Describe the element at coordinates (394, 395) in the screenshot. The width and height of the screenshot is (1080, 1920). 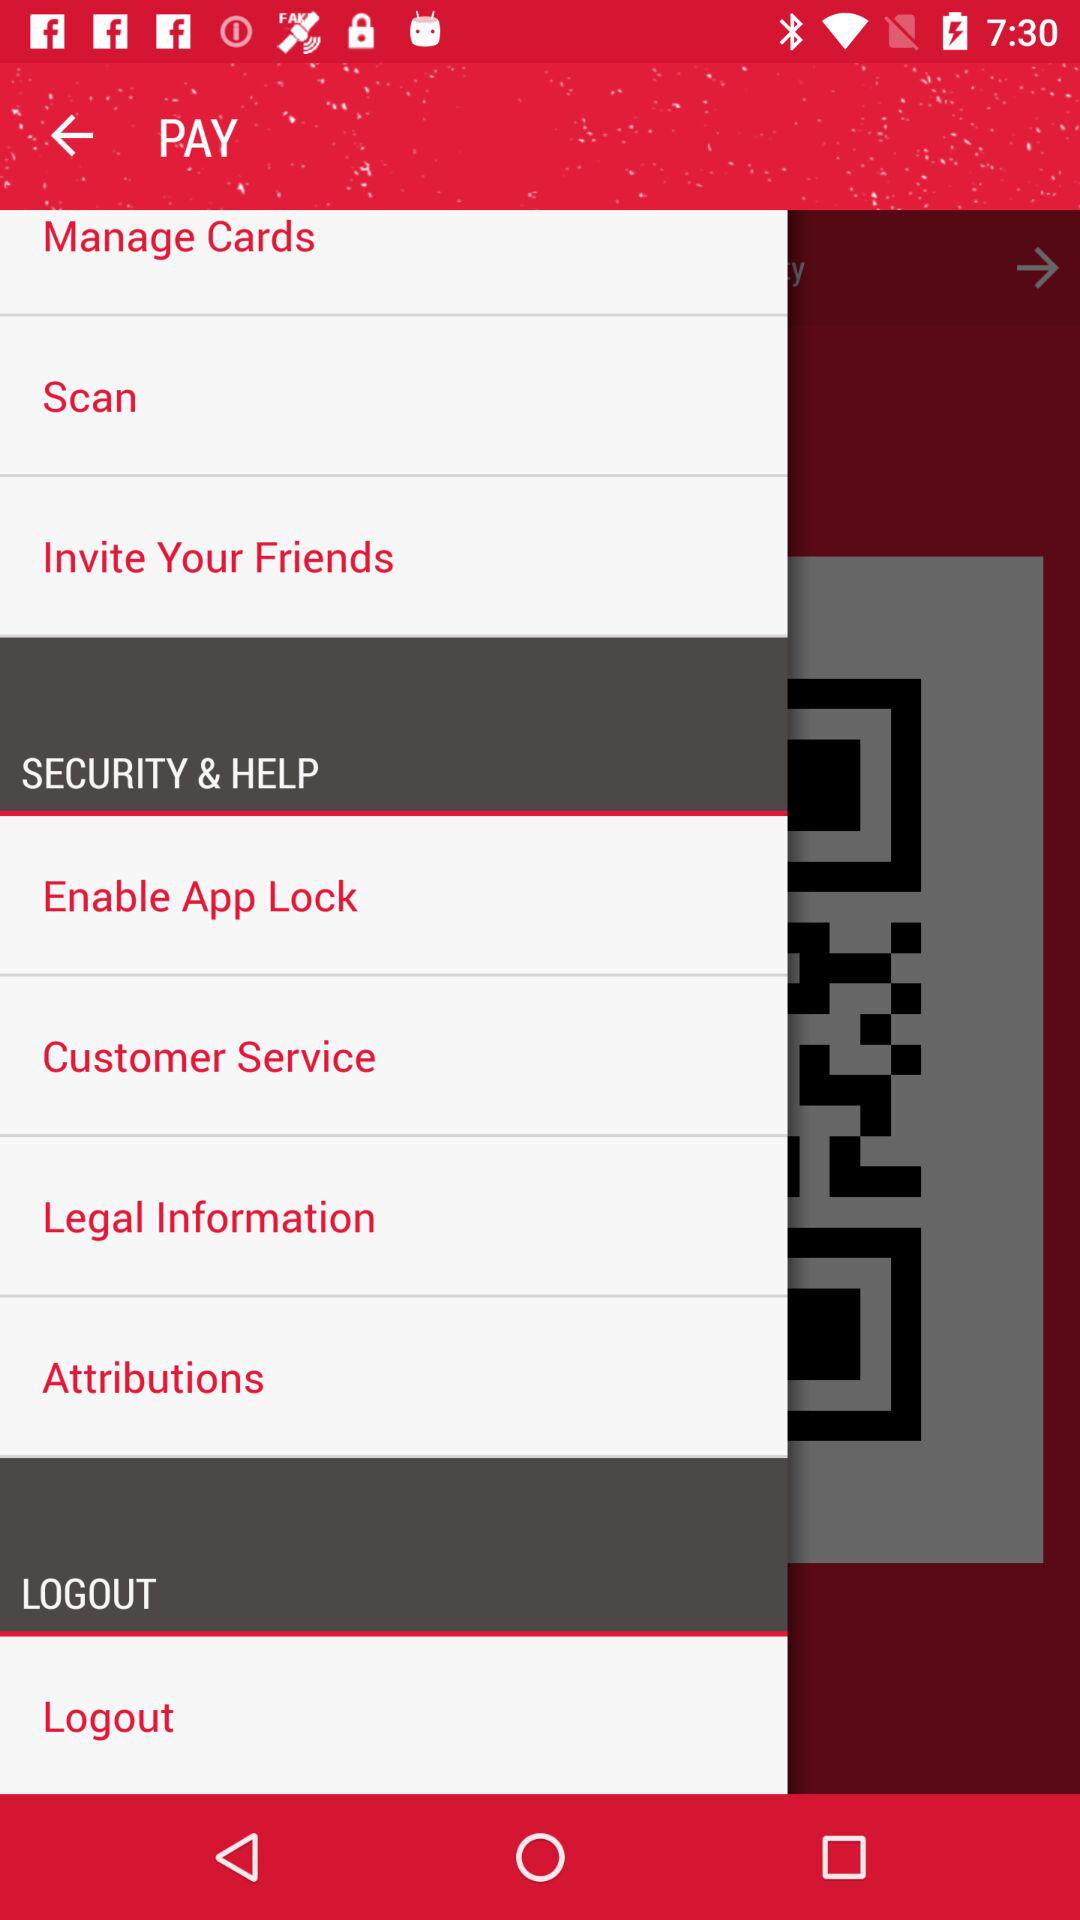
I see `open scan item` at that location.